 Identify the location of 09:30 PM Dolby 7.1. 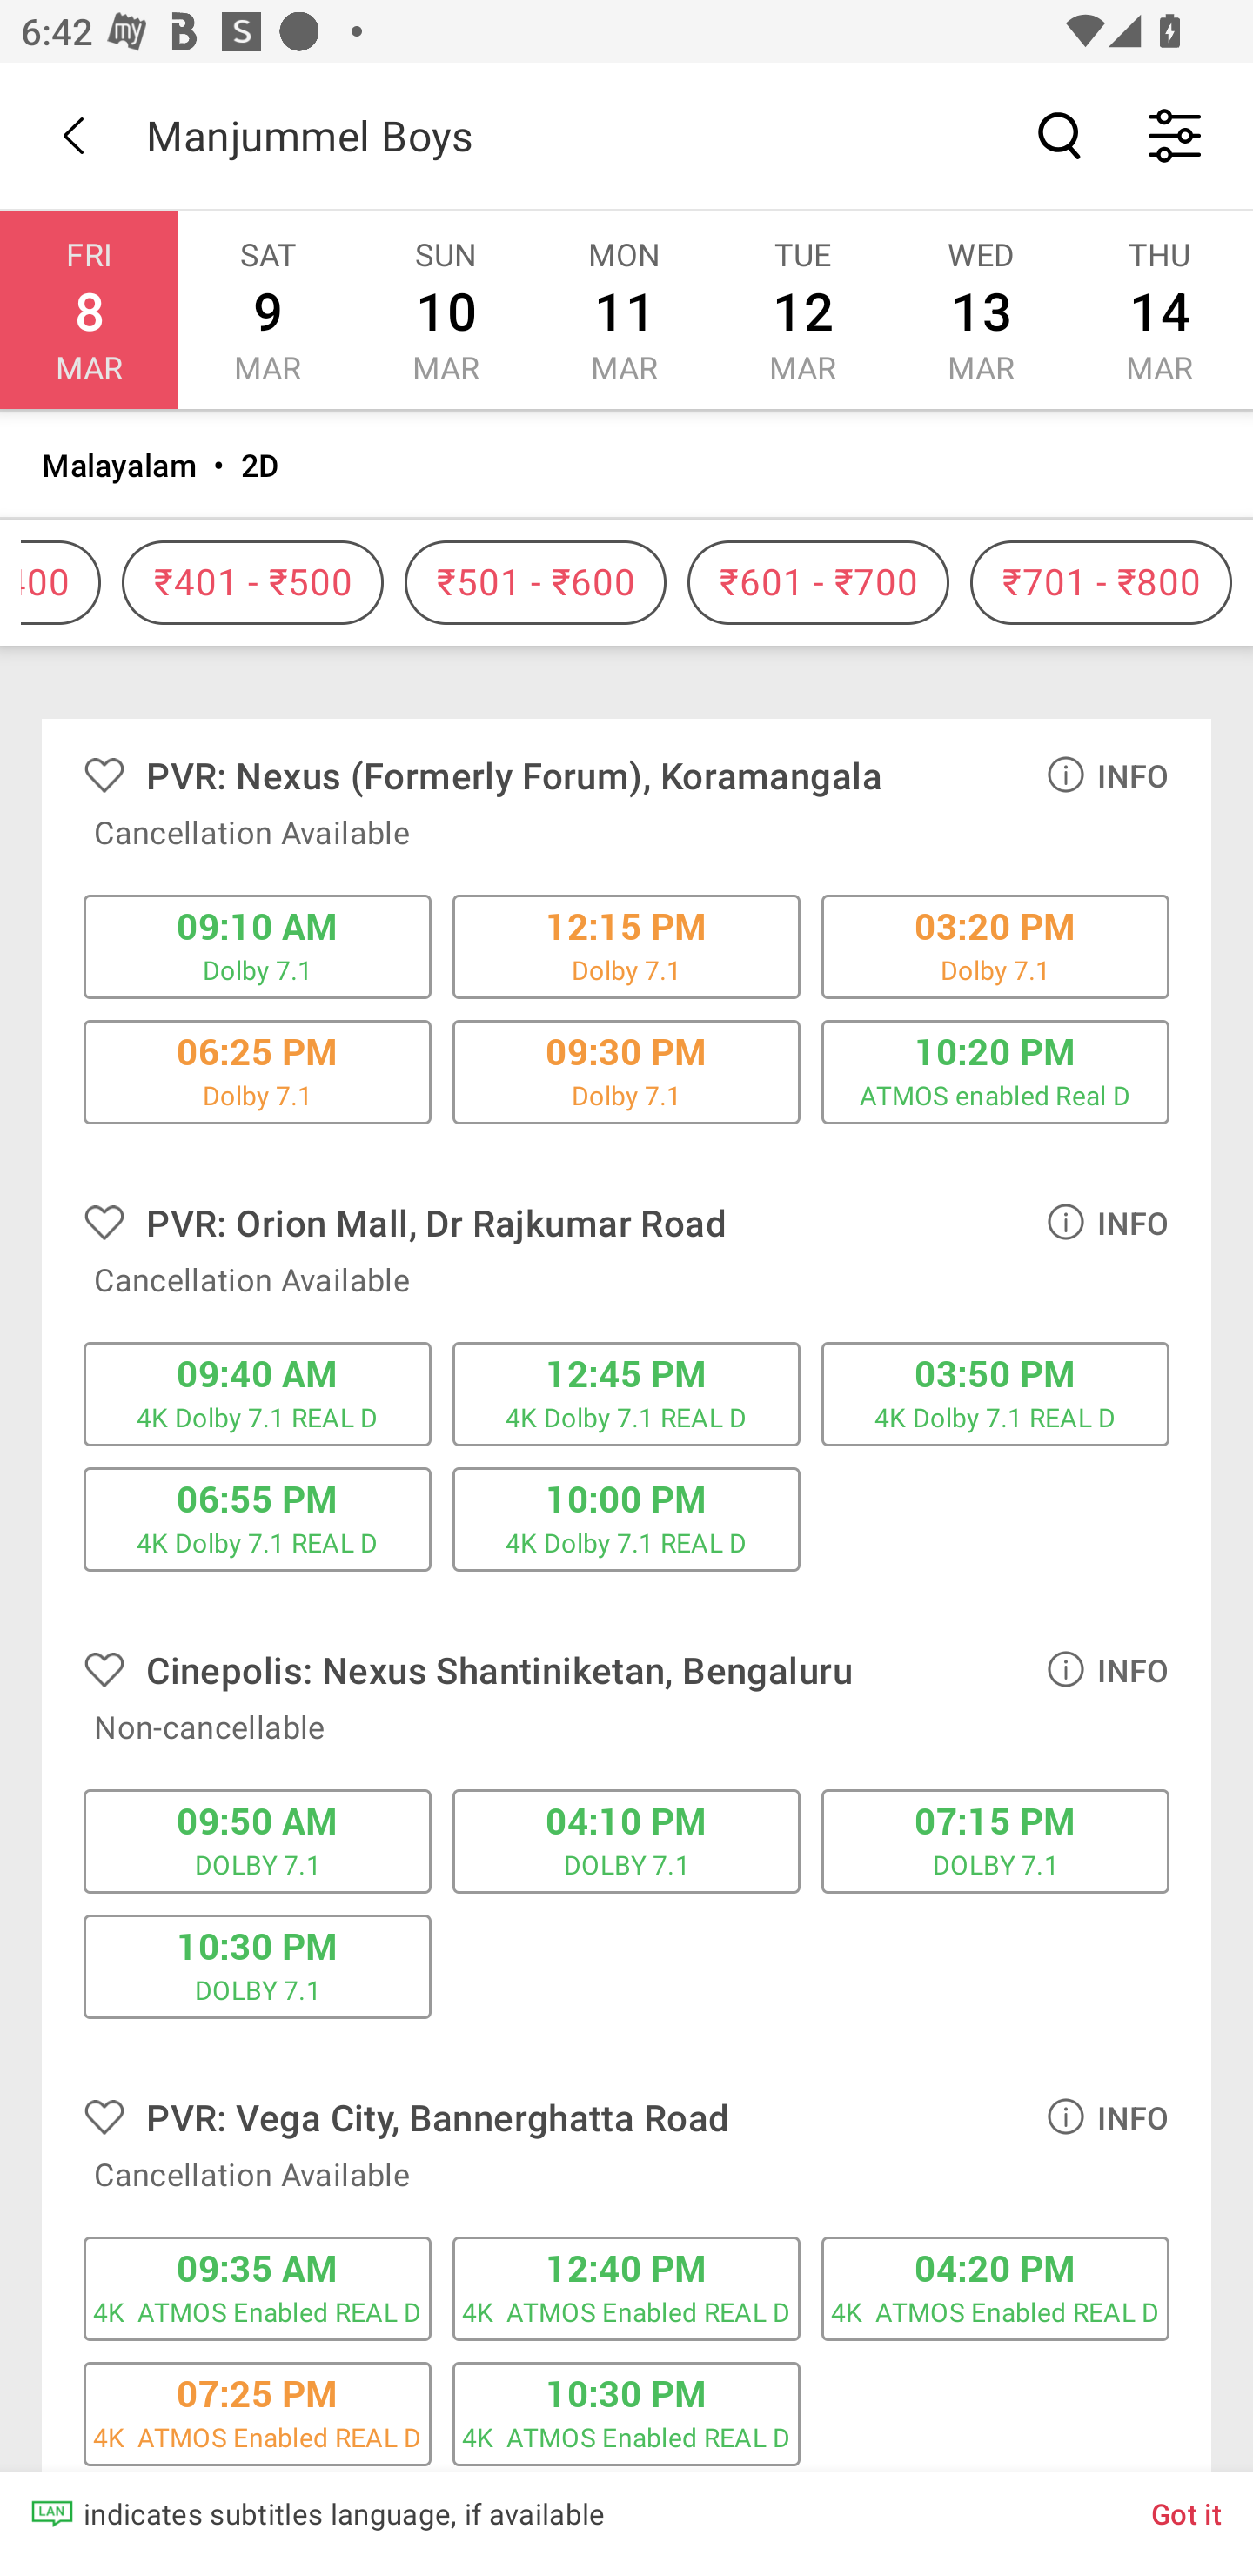
(626, 1071).